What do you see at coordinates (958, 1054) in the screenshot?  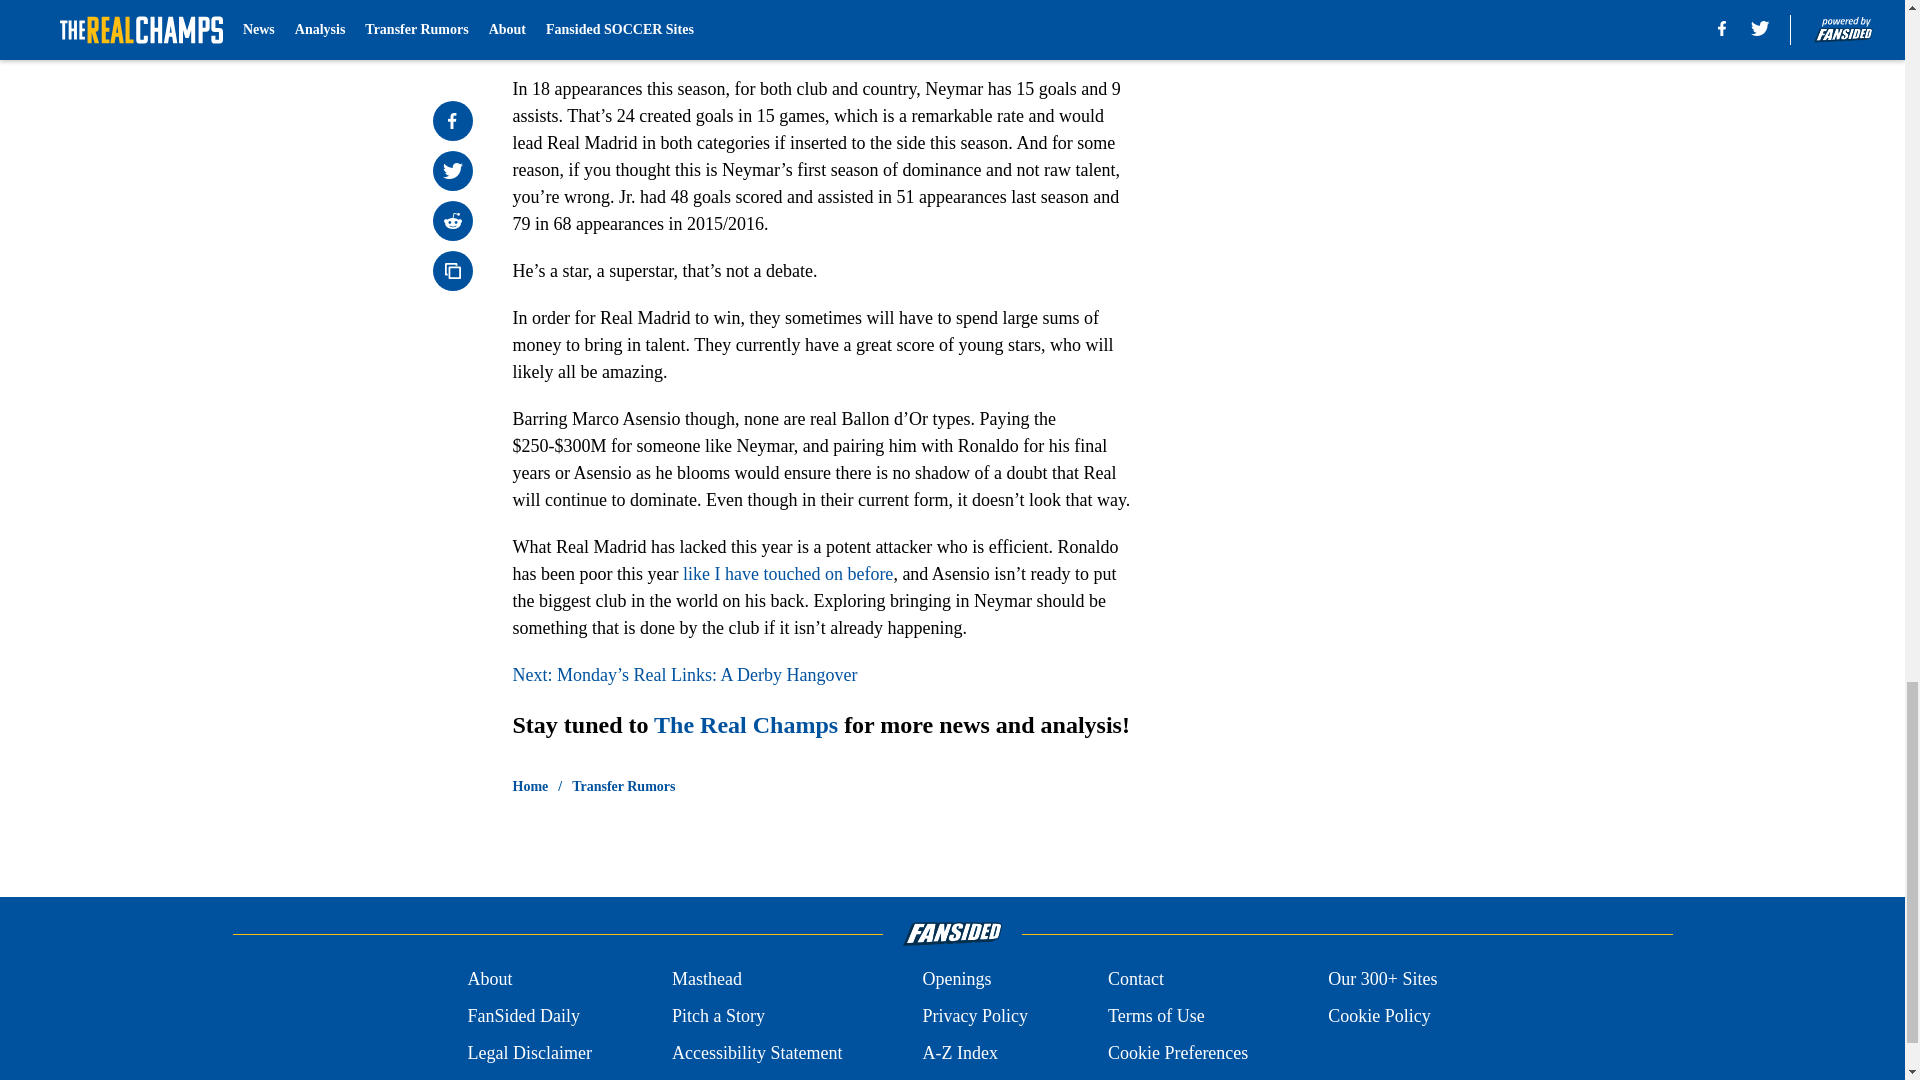 I see `A-Z Index` at bounding box center [958, 1054].